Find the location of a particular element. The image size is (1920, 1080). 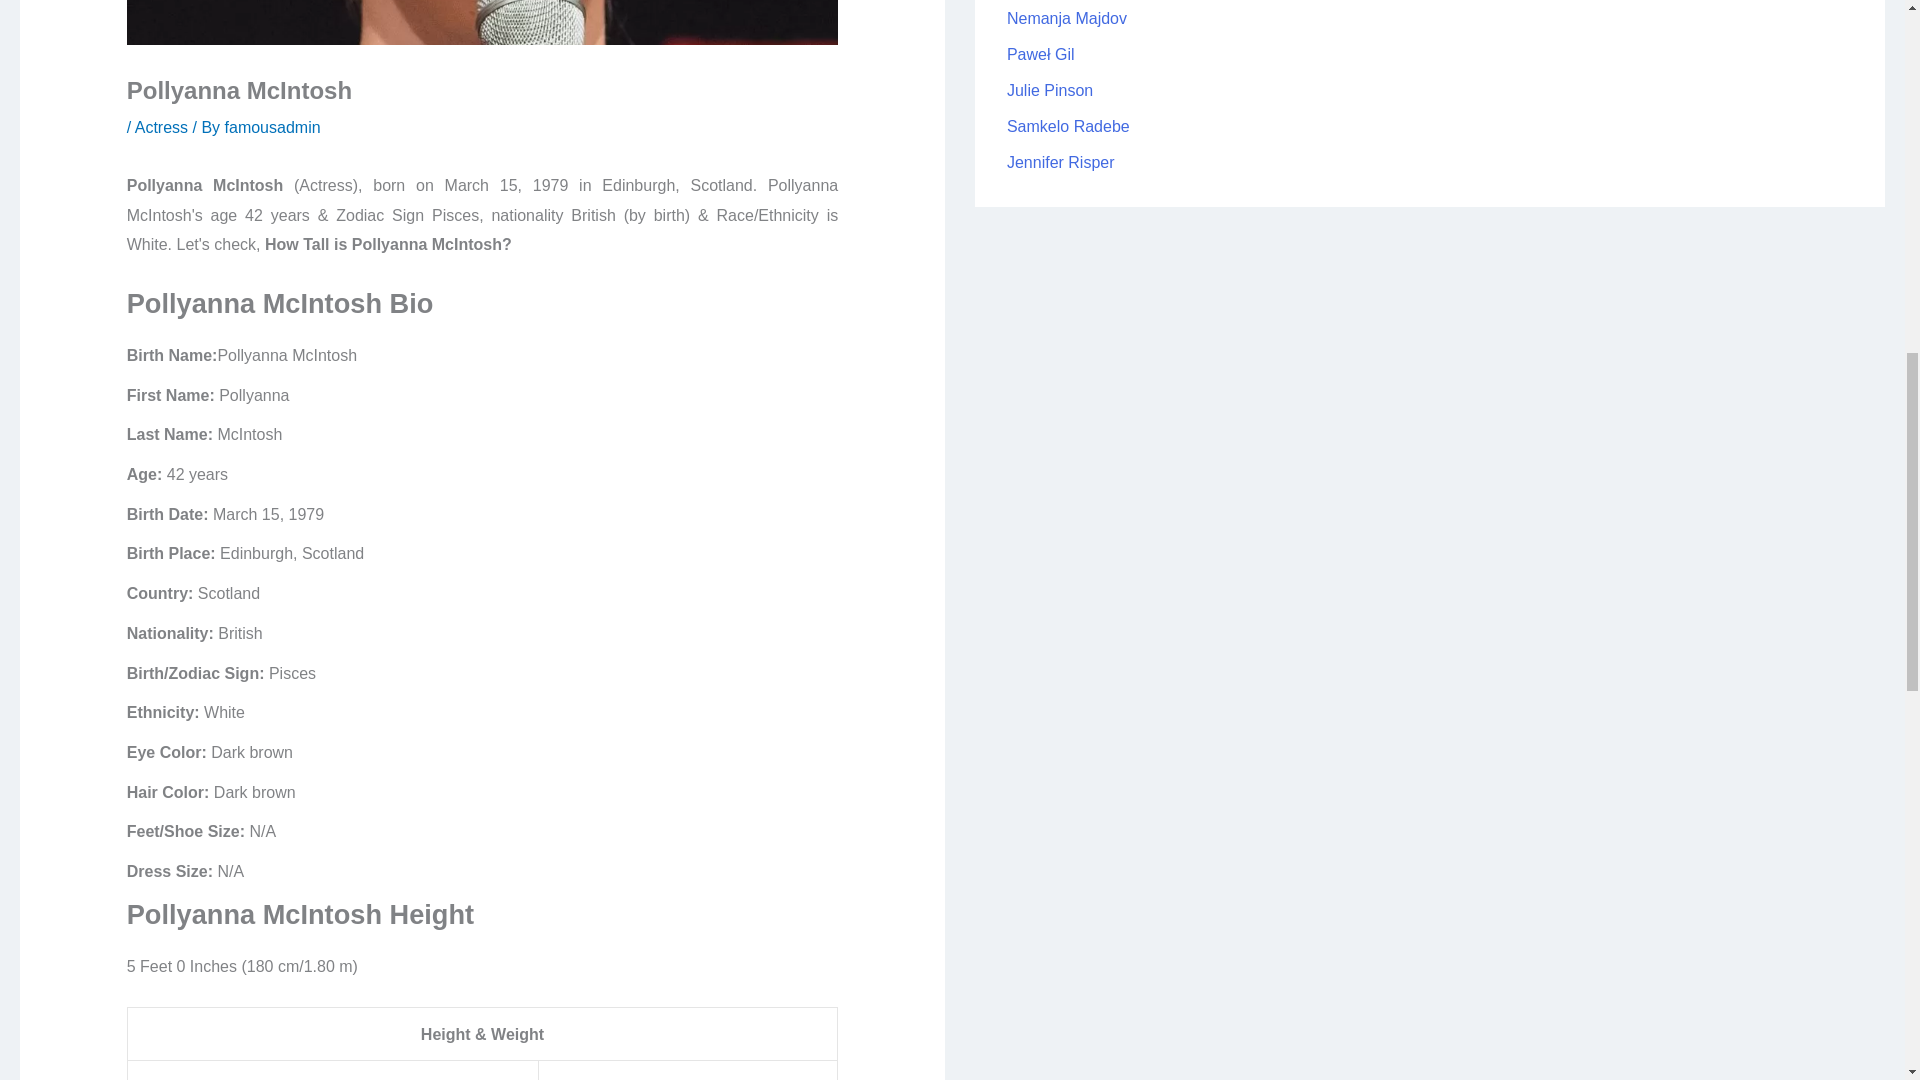

Samkelo Radebe is located at coordinates (1068, 126).